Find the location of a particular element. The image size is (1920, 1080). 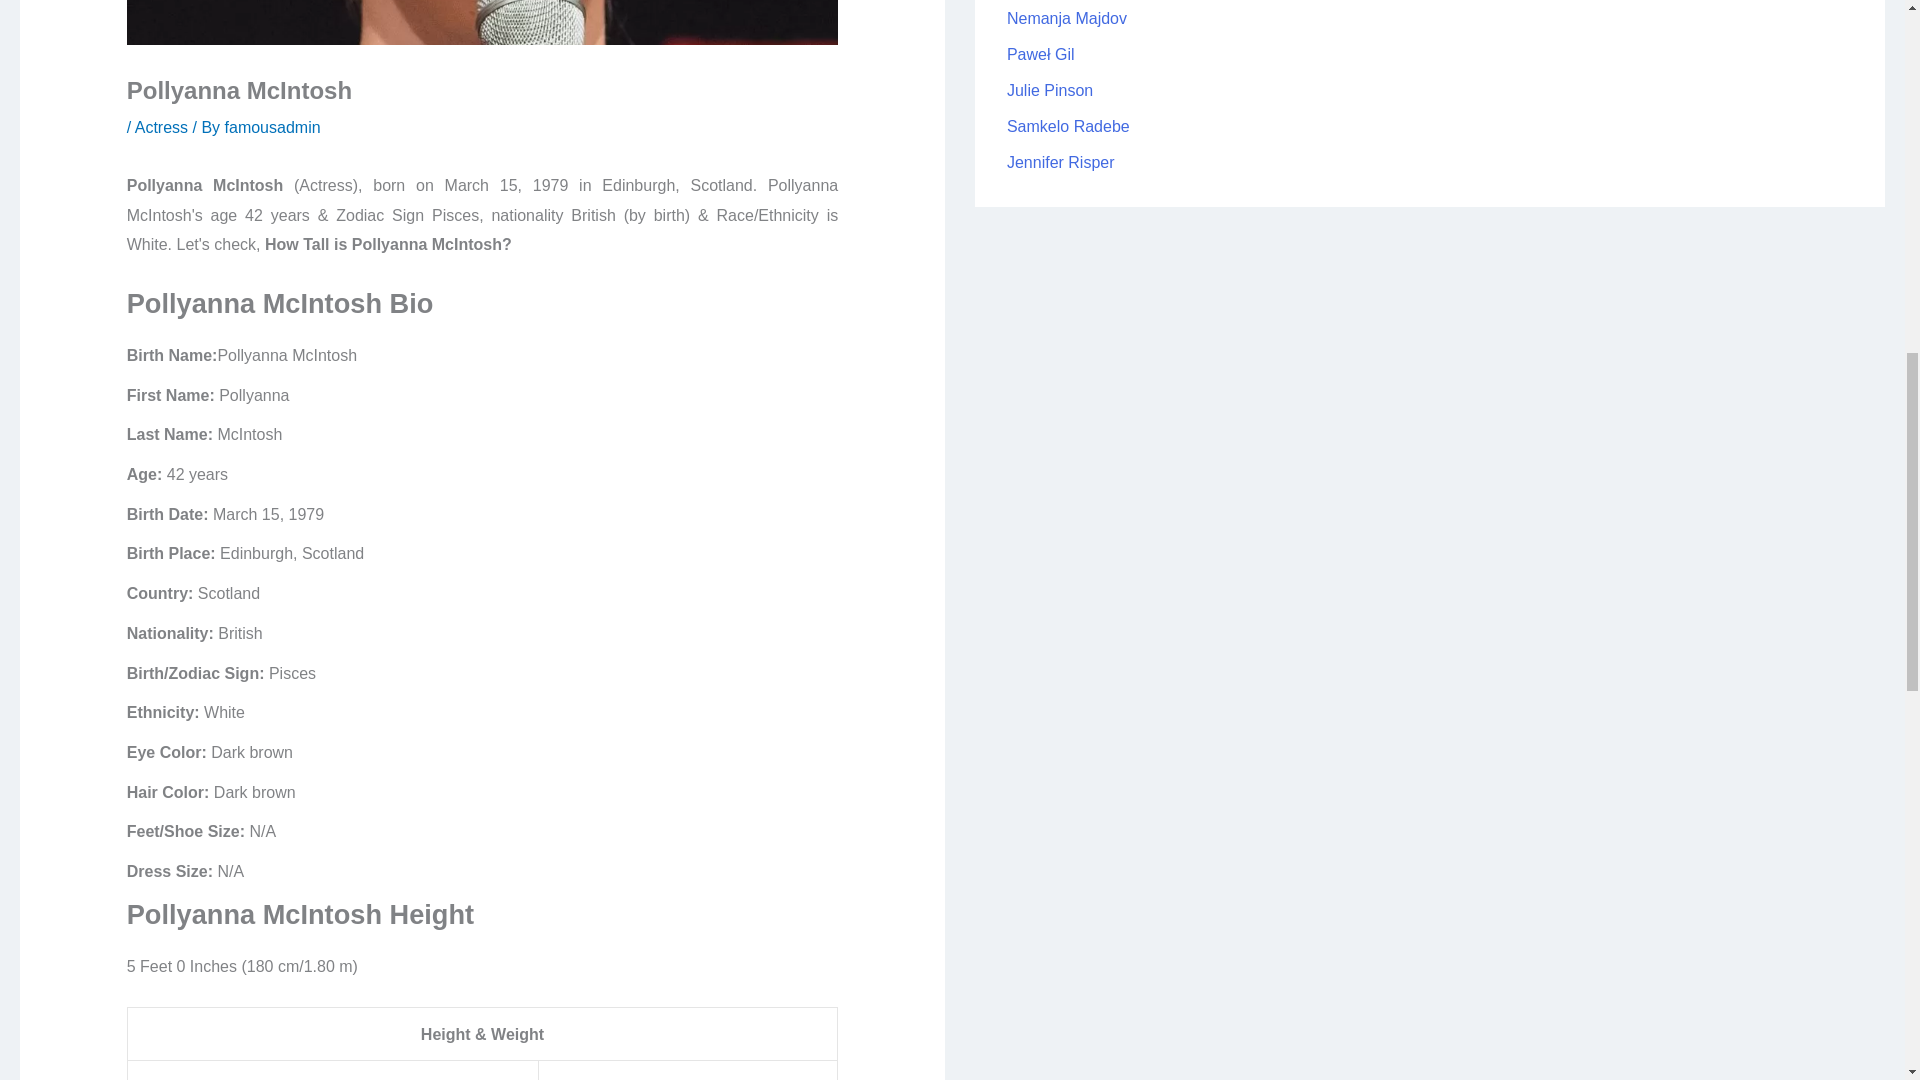

Samkelo Radebe is located at coordinates (1068, 126).